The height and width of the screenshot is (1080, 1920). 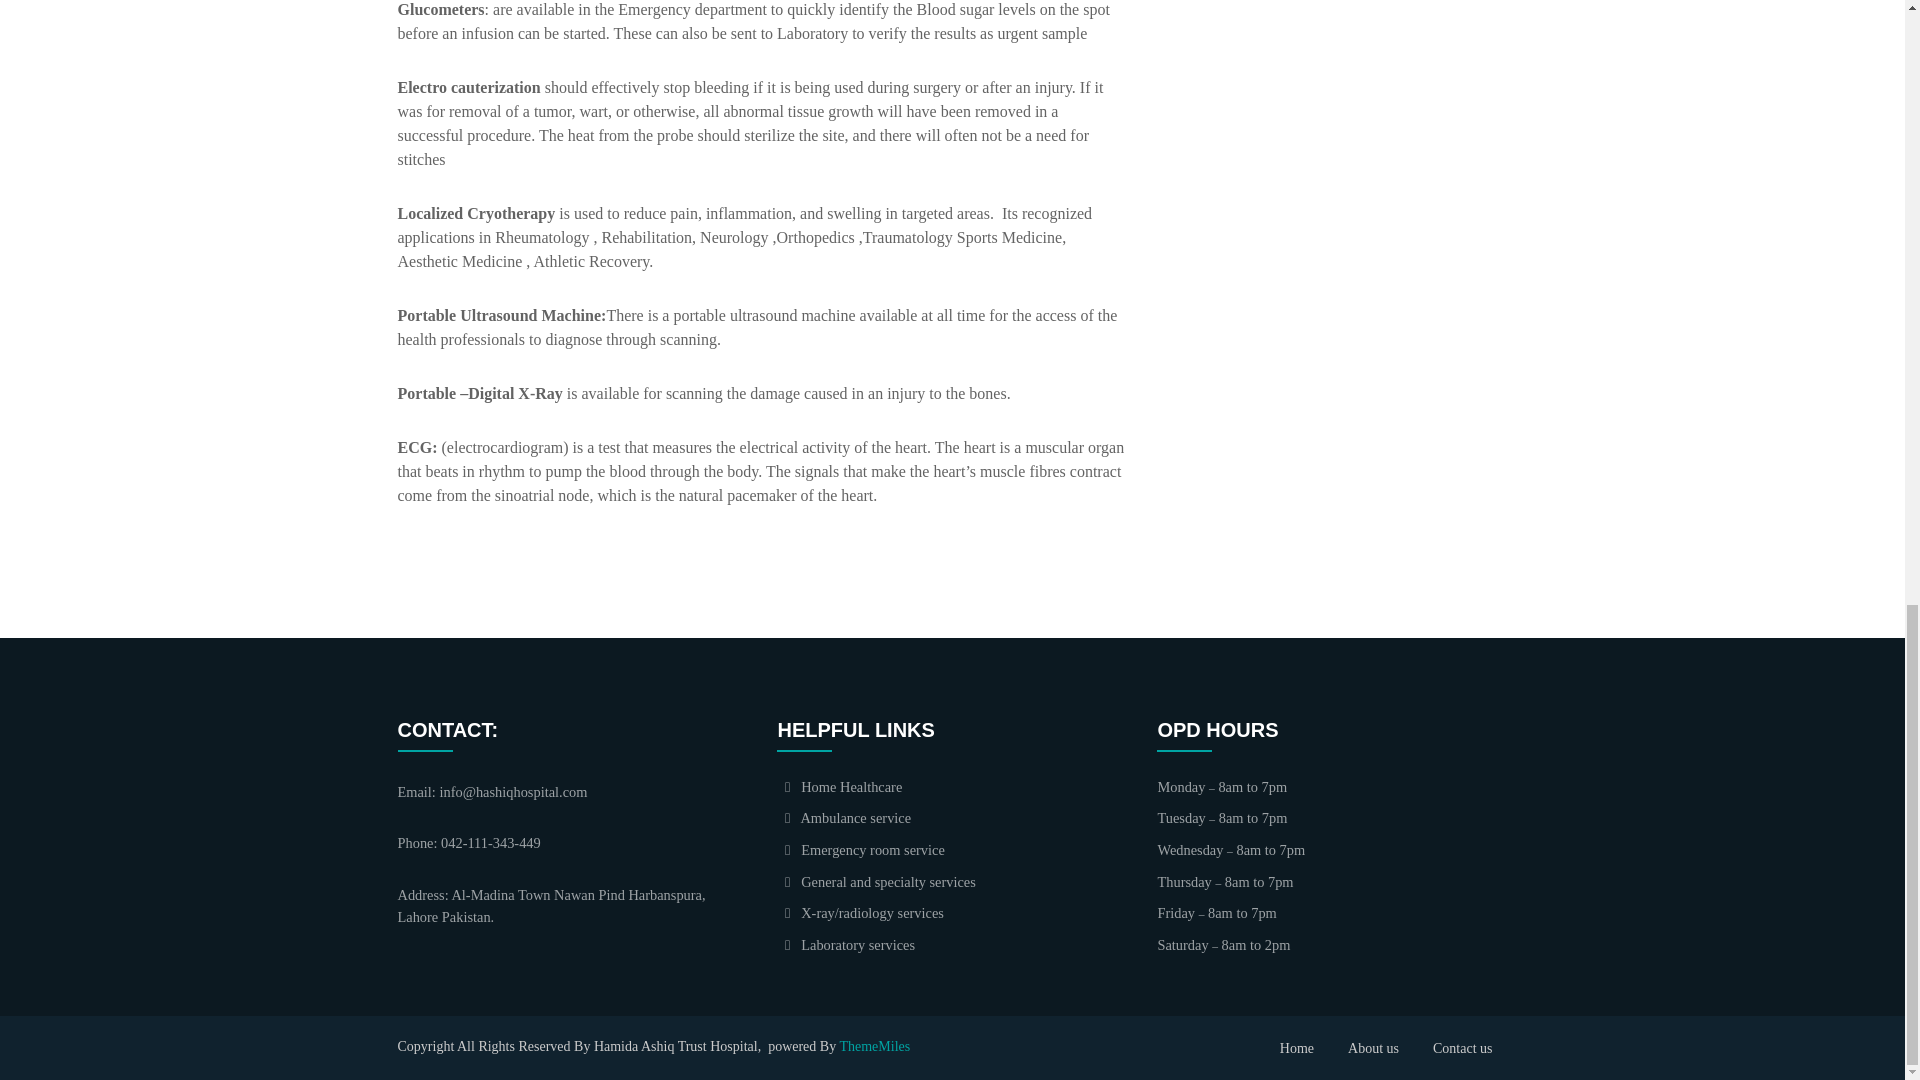 I want to click on Home, so click(x=1296, y=1048).